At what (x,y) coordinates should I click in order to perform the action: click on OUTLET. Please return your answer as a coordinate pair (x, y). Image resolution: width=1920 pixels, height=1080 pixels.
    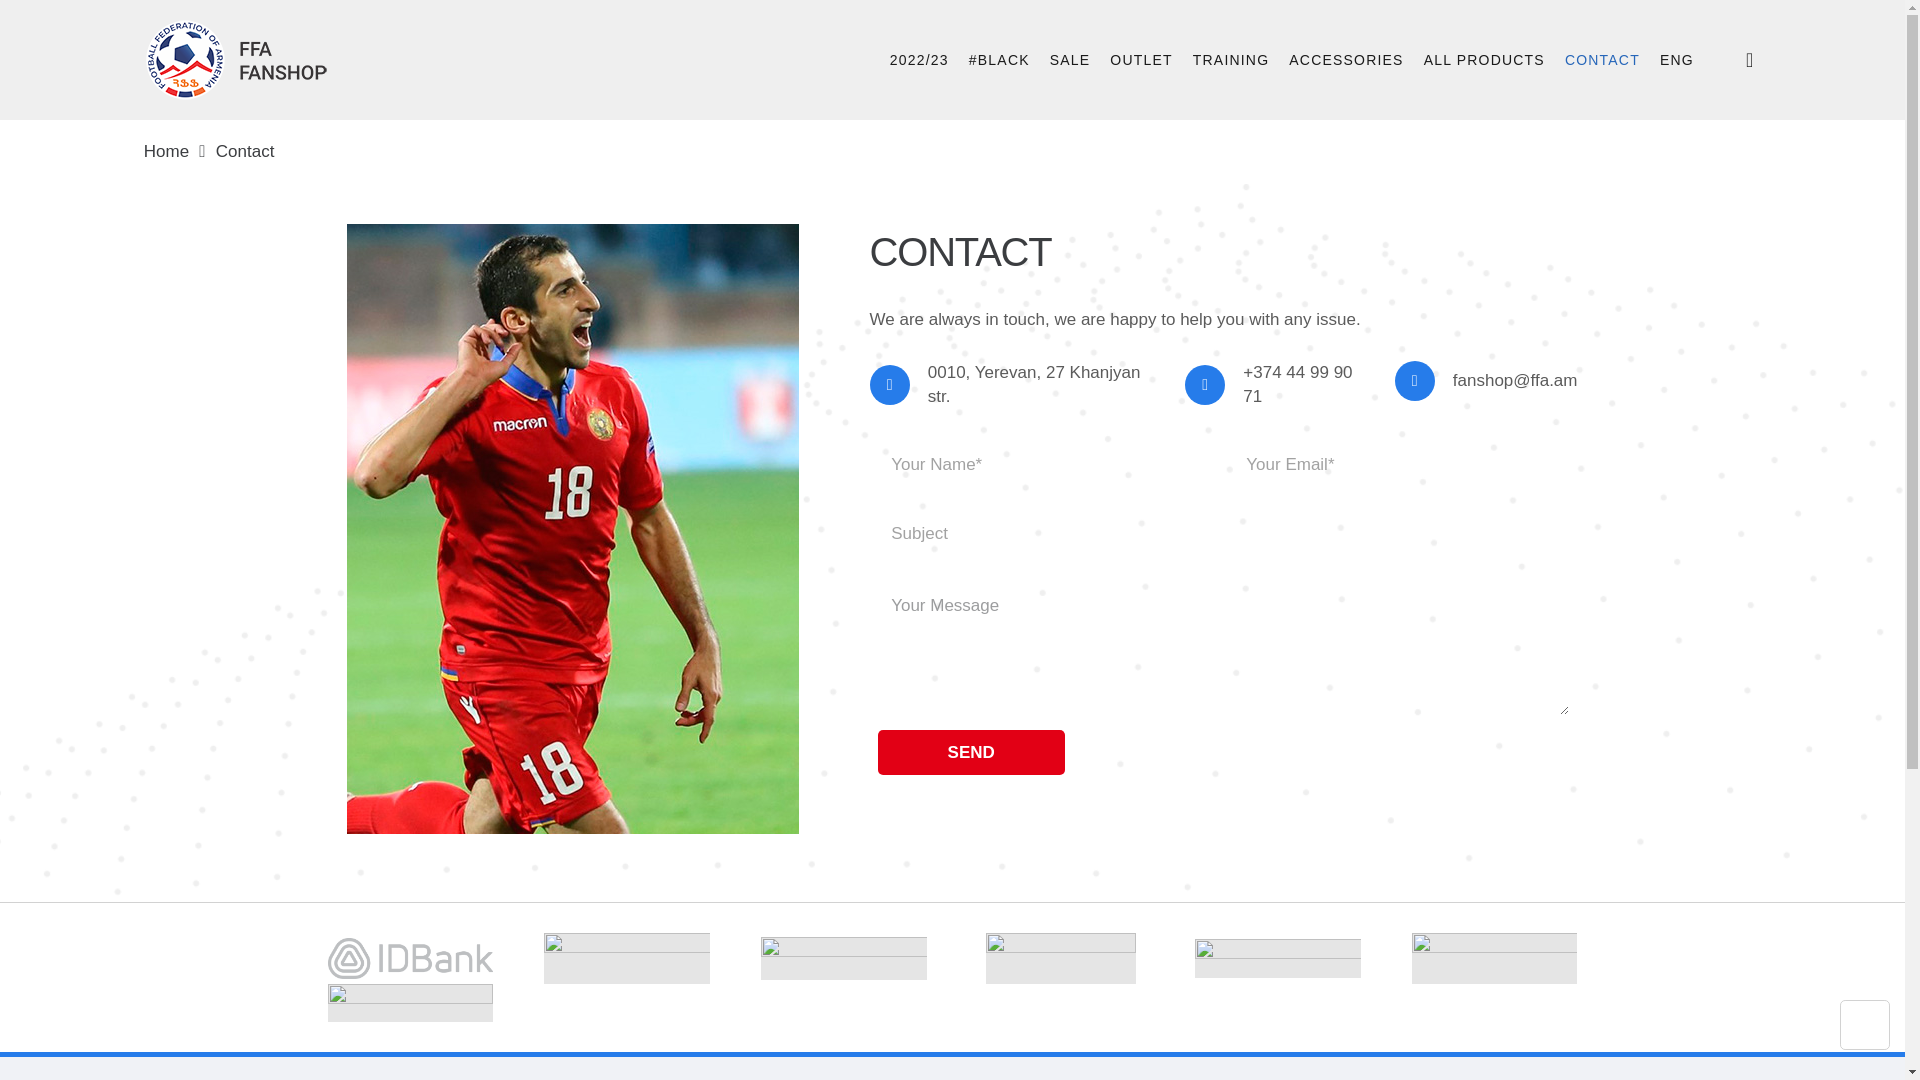
    Looking at the image, I should click on (1141, 60).